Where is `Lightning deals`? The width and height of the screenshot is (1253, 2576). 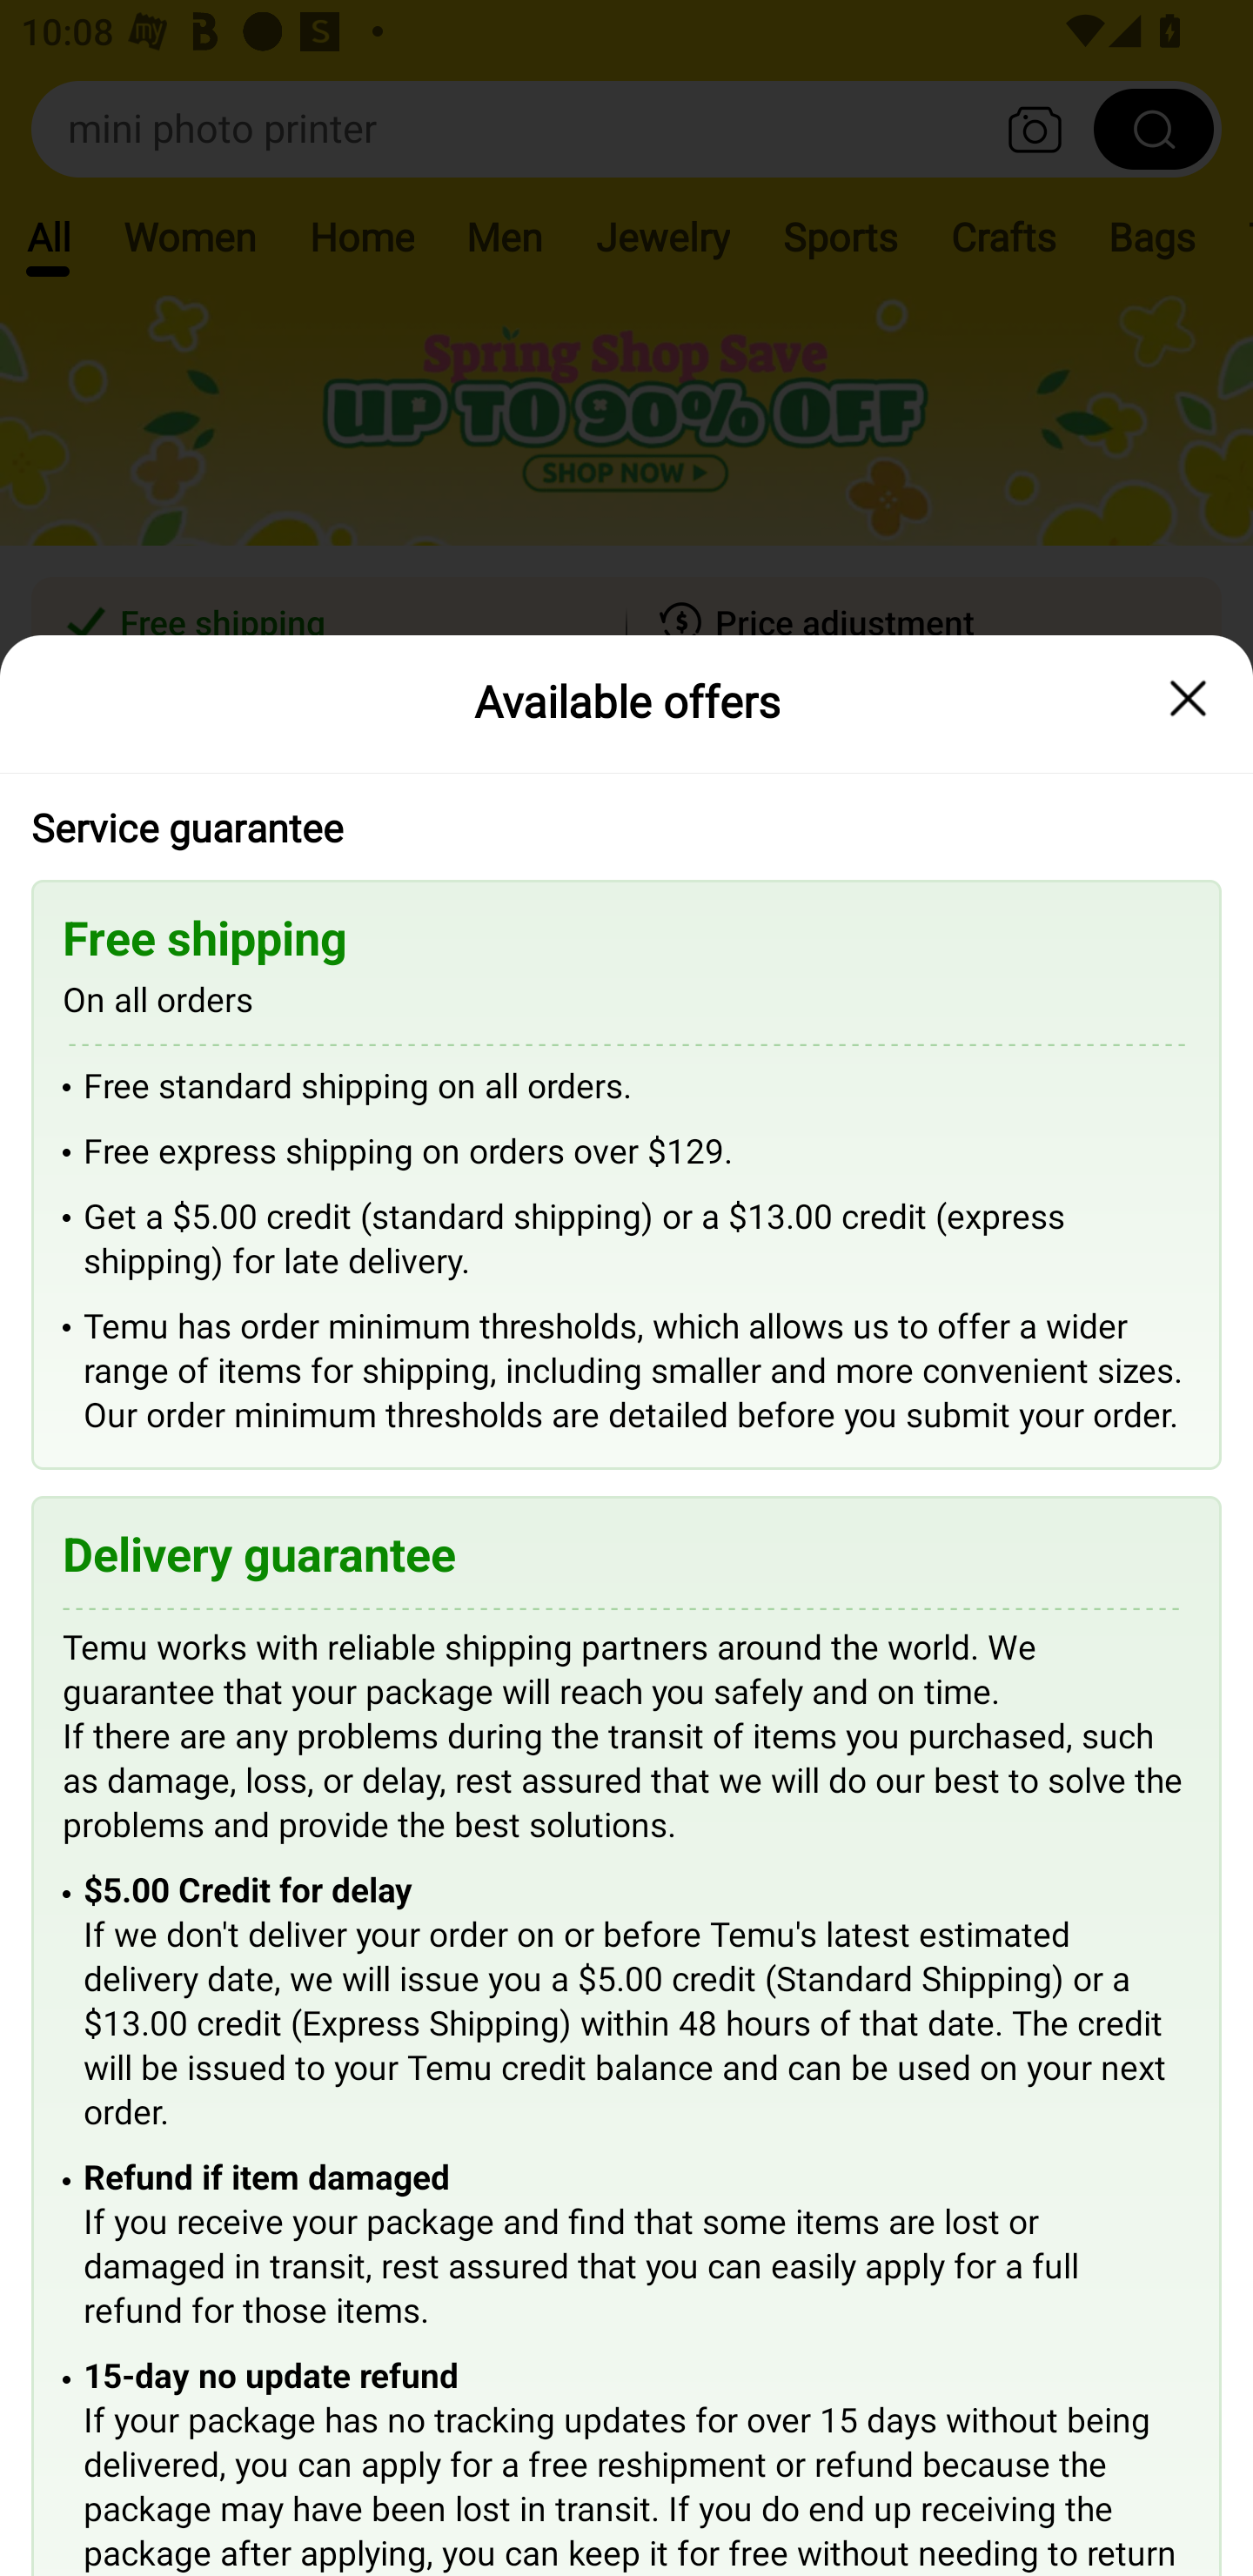 Lightning deals is located at coordinates (624, 862).